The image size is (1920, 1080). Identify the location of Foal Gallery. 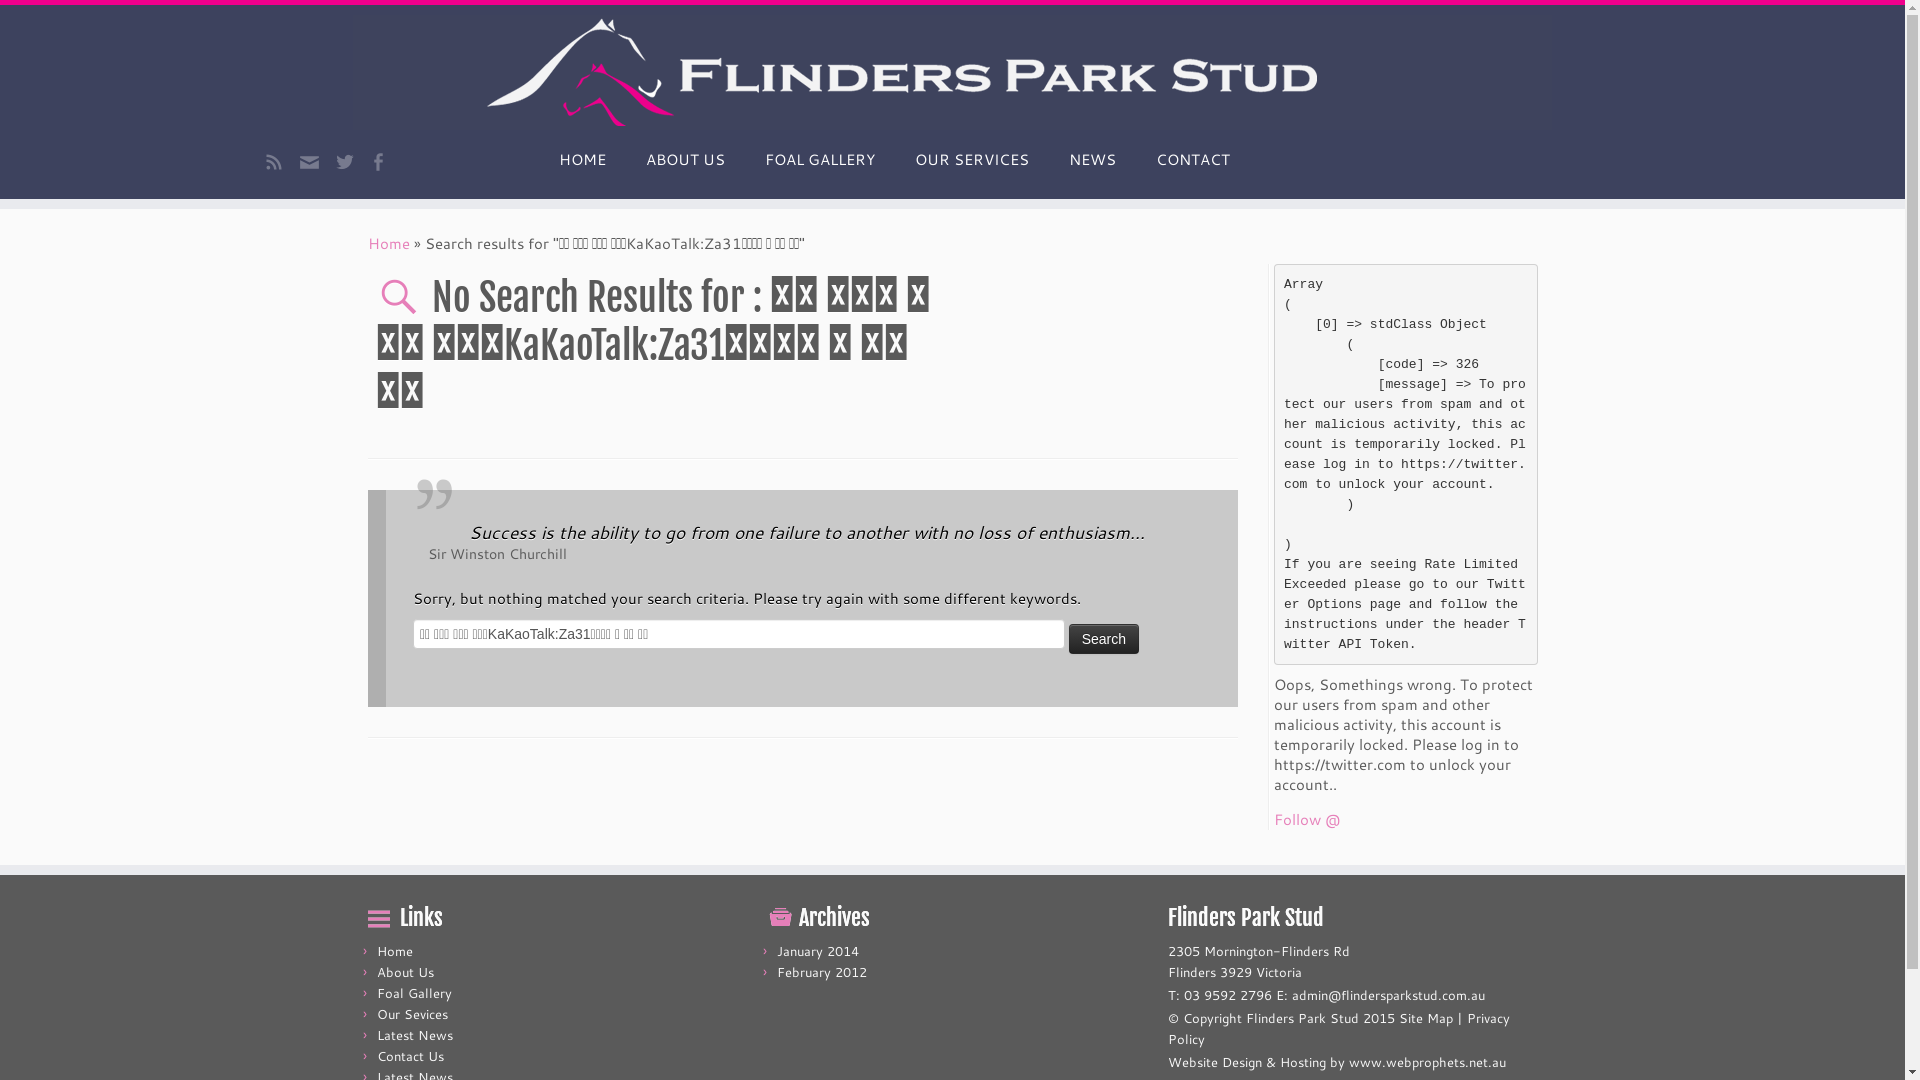
(414, 993).